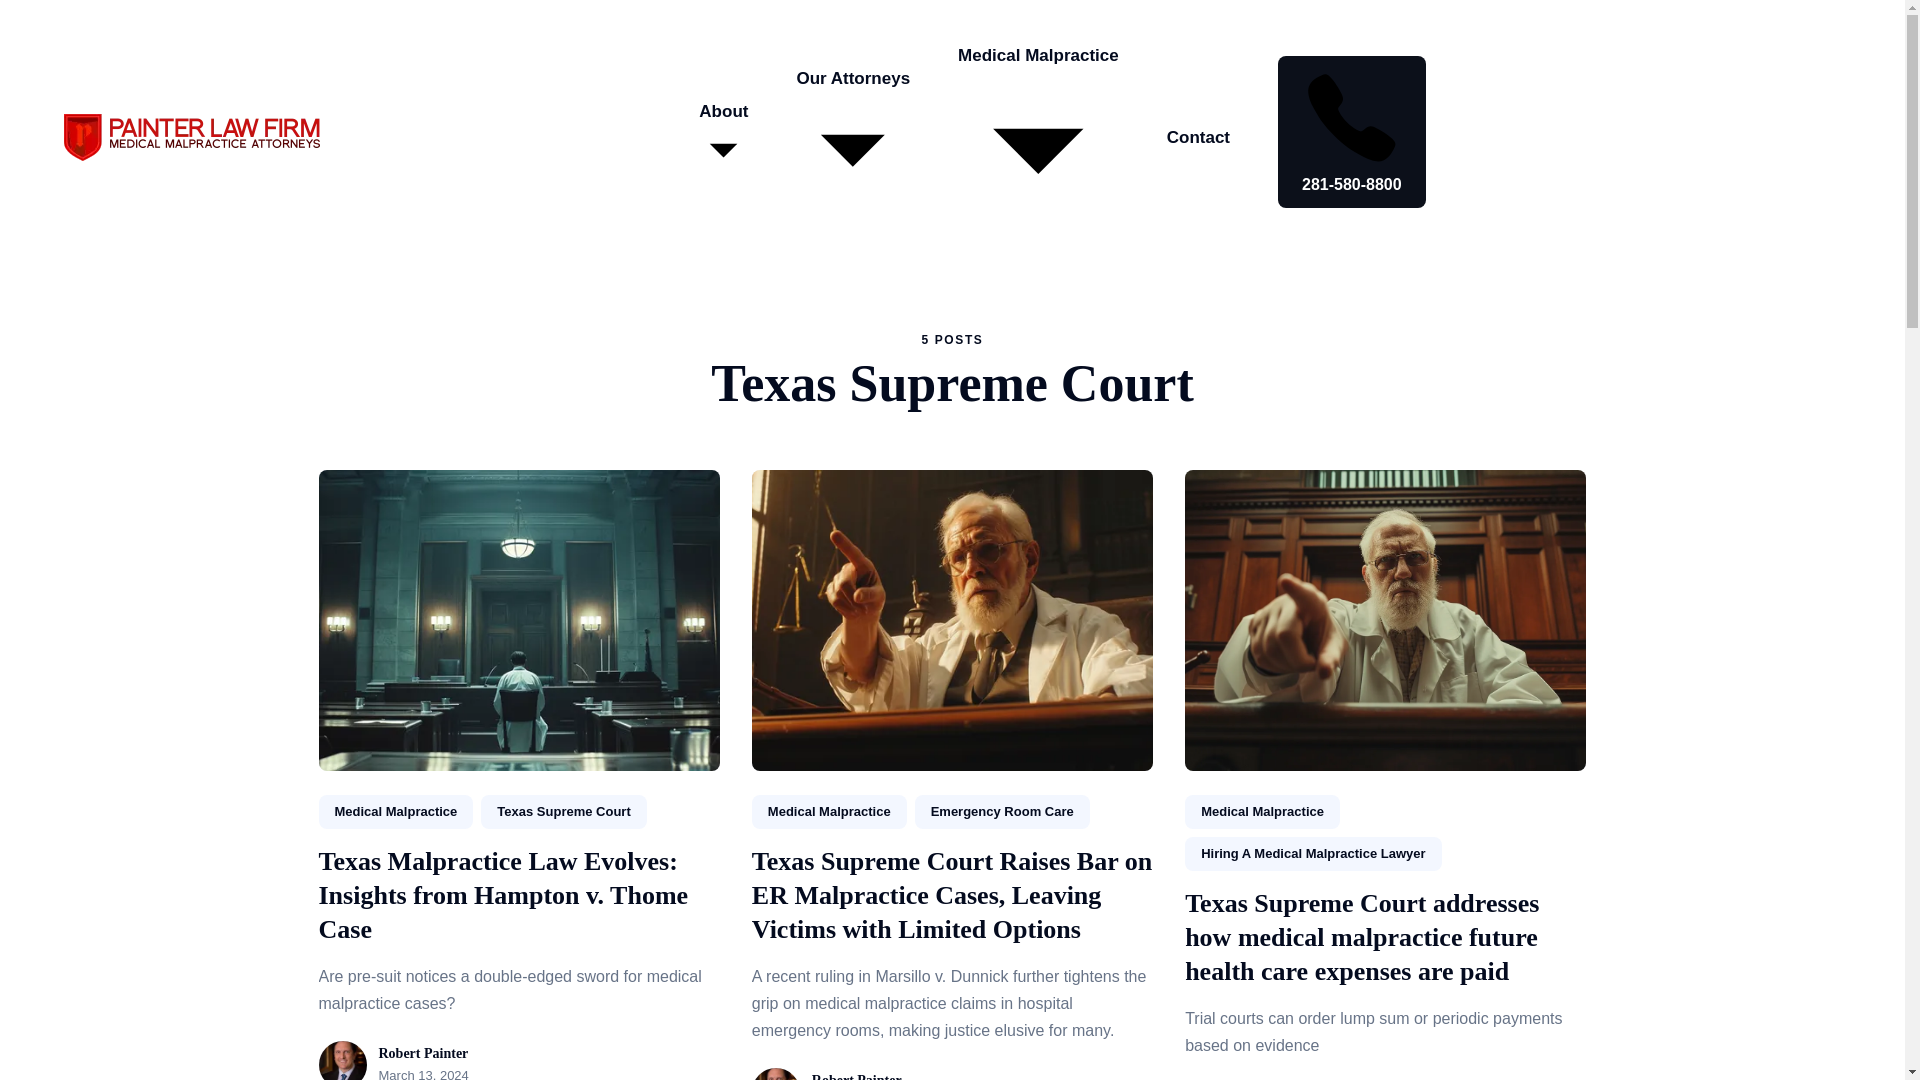  Describe the element at coordinates (563, 812) in the screenshot. I see `Texas Supreme Court` at that location.